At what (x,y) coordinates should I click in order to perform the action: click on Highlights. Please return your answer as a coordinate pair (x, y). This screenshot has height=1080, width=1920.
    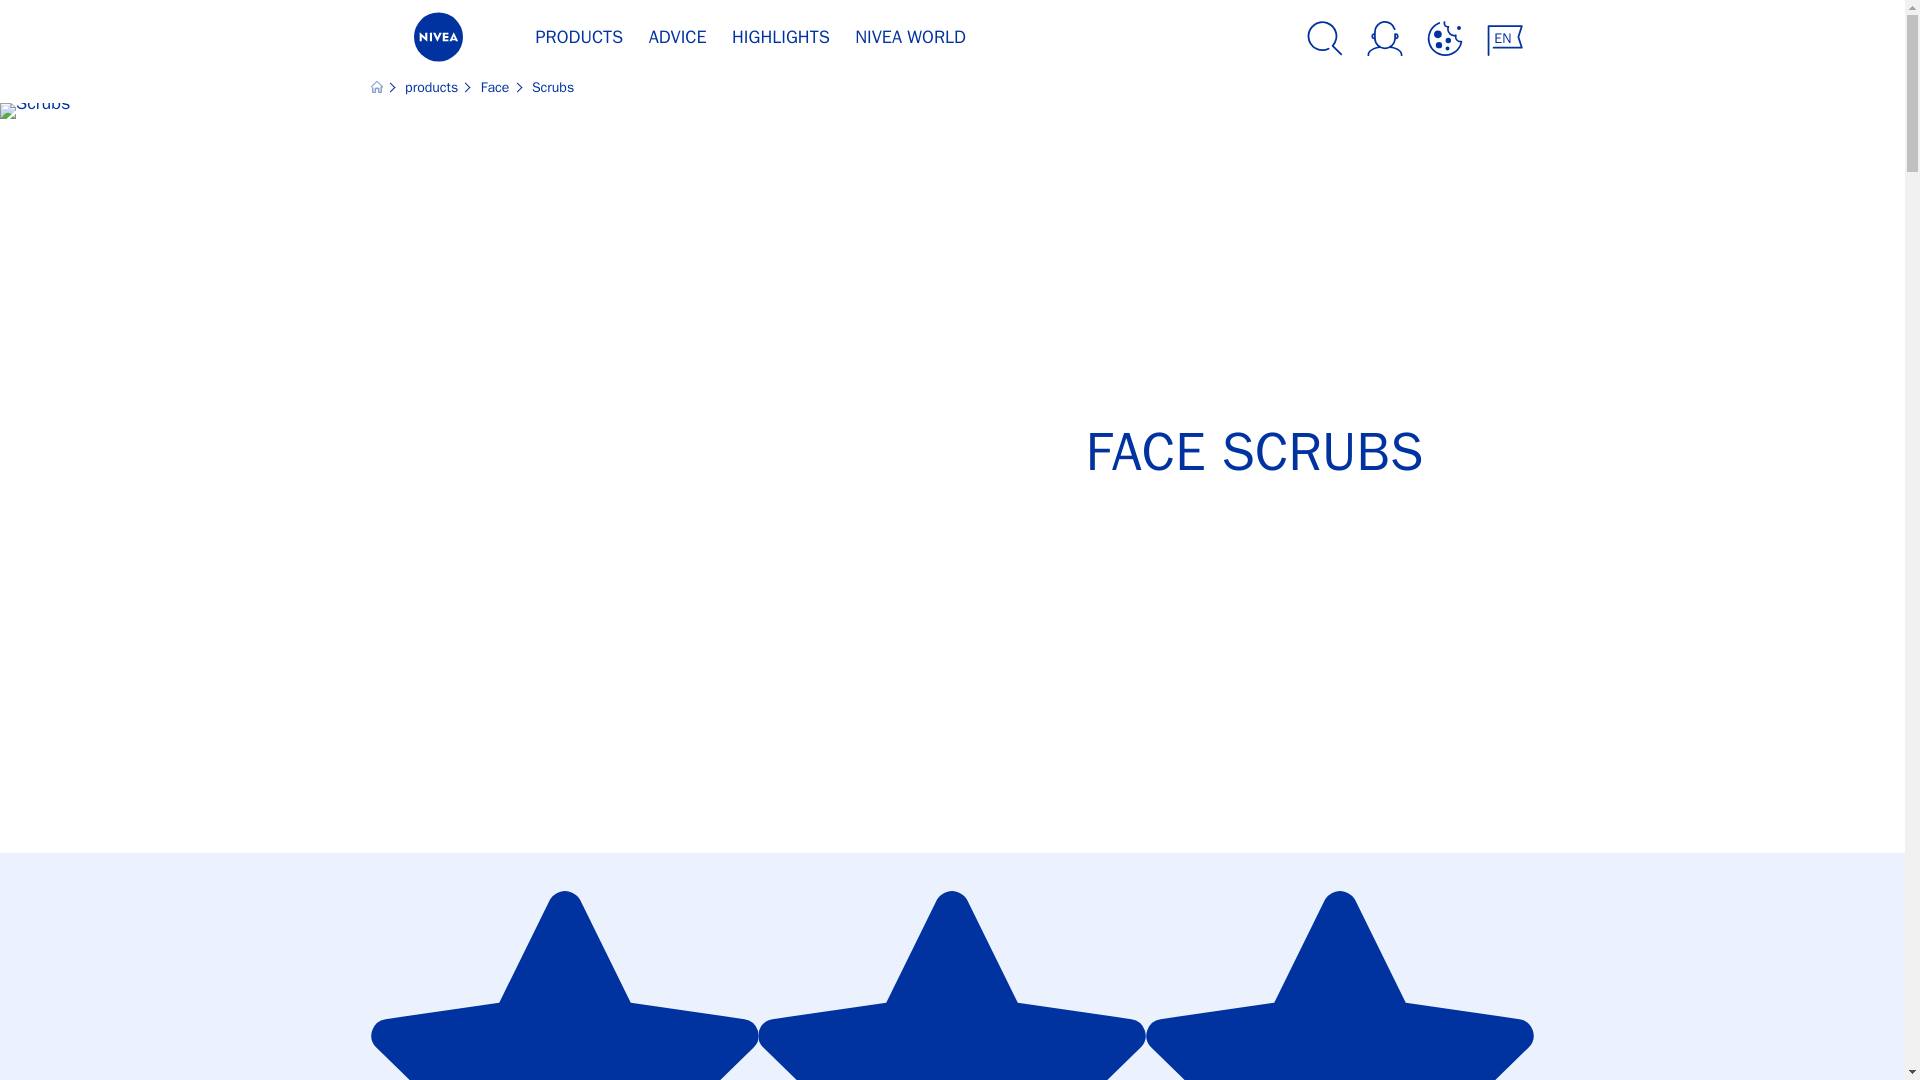
    Looking at the image, I should click on (780, 42).